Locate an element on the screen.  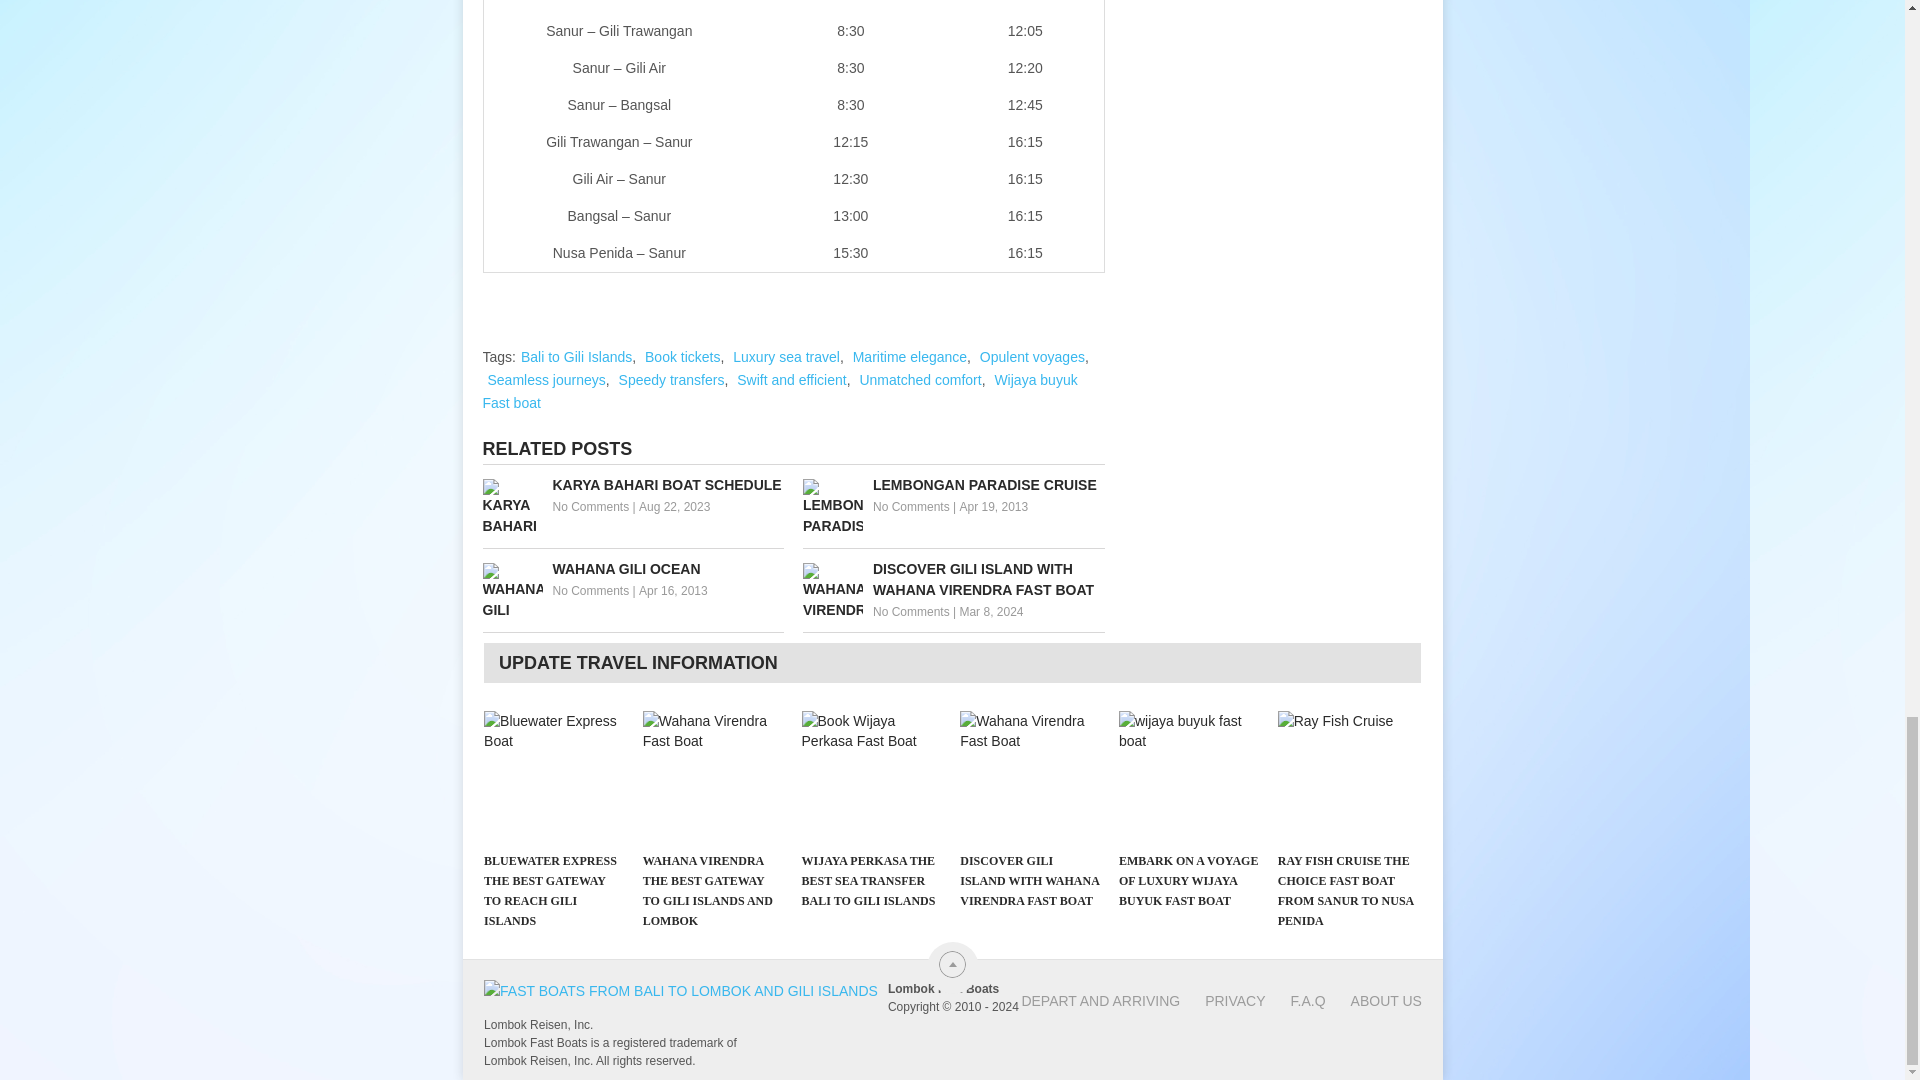
Luxury sea travel is located at coordinates (786, 356).